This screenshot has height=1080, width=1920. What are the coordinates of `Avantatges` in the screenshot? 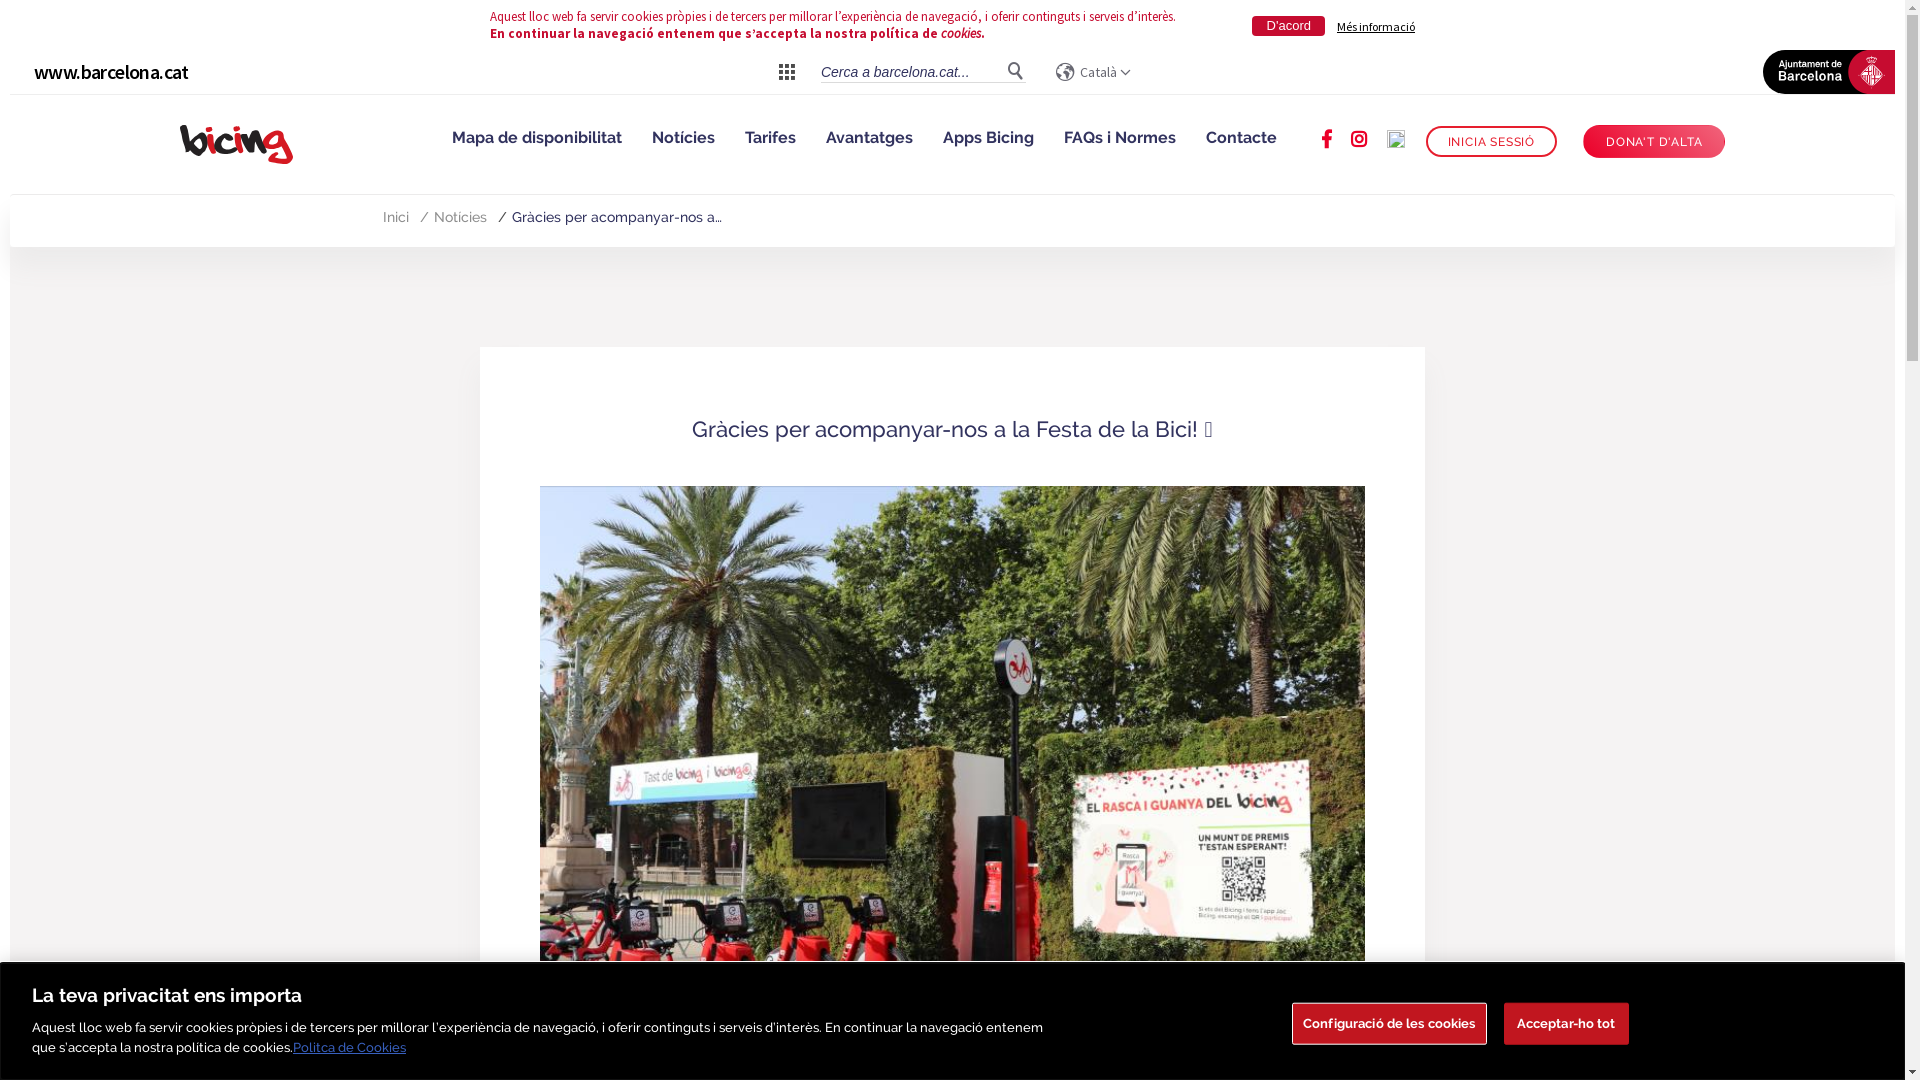 It's located at (870, 138).